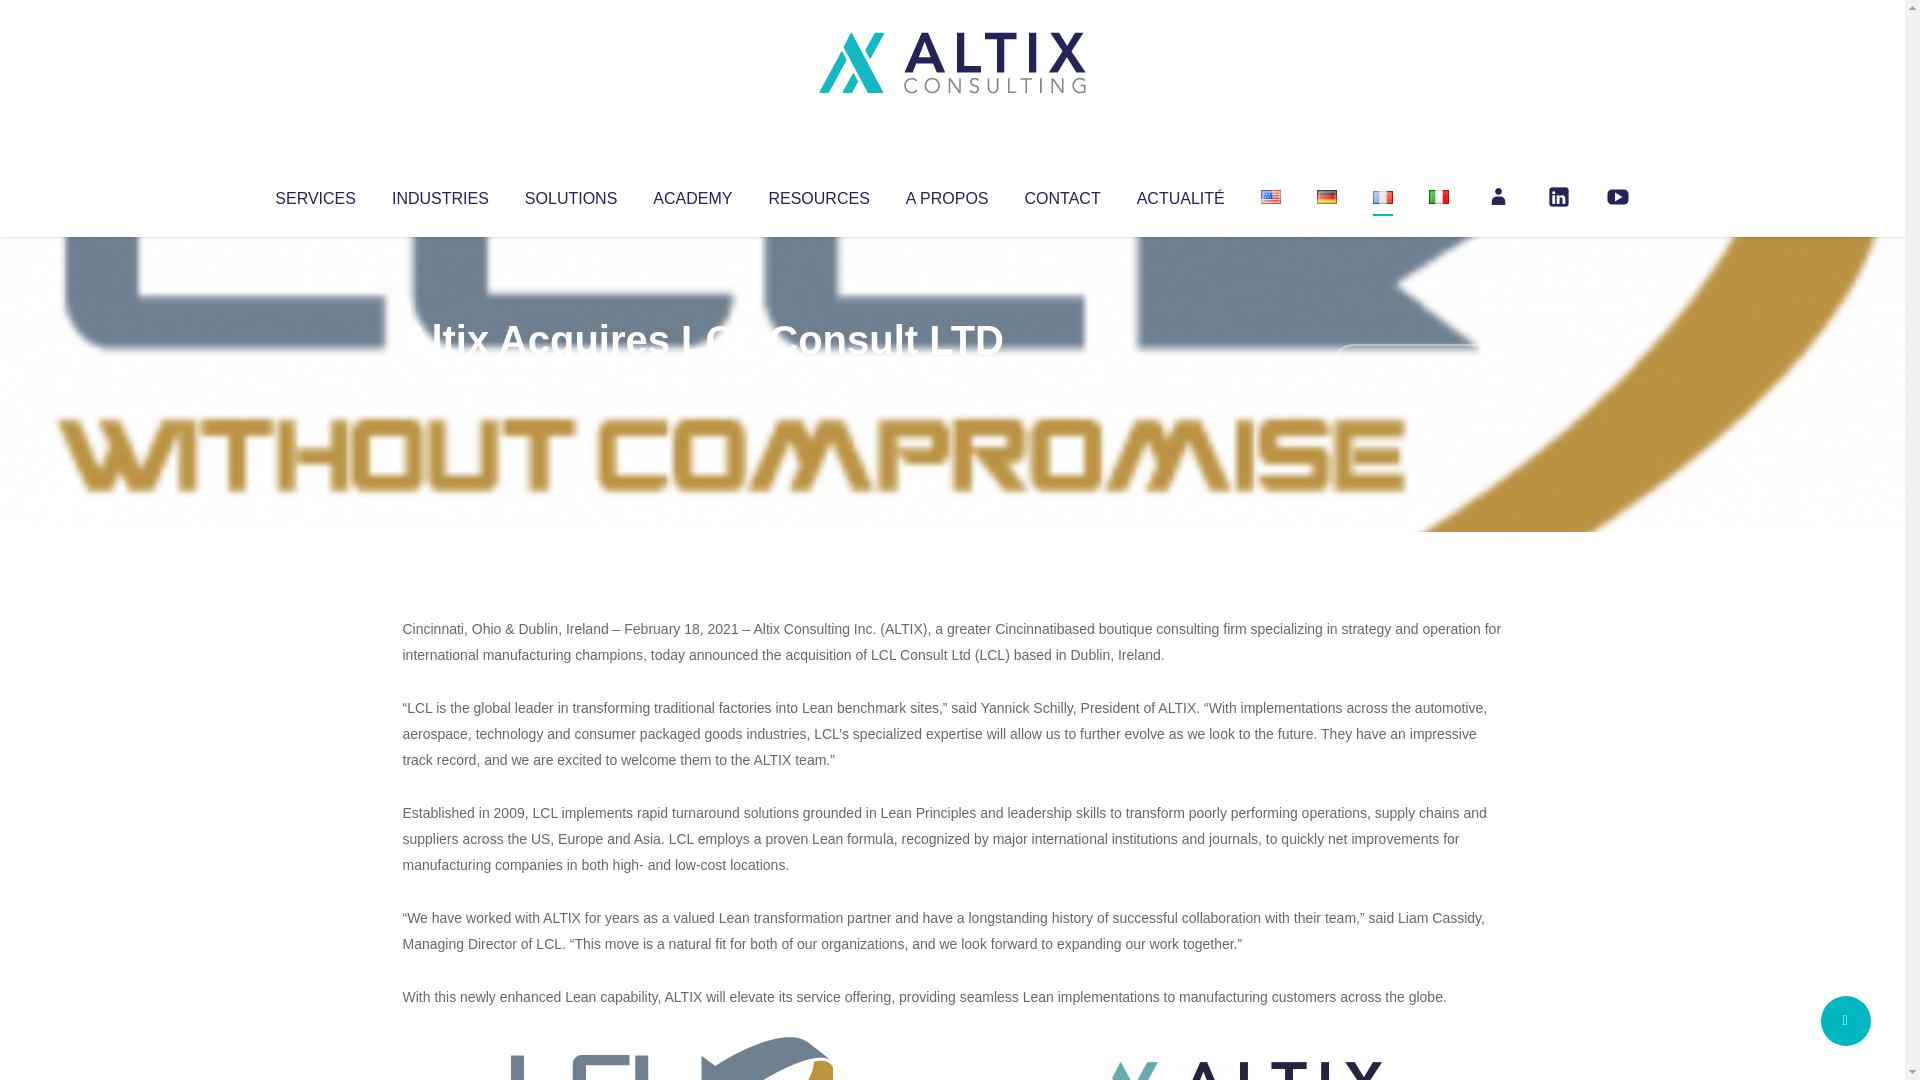 This screenshot has width=1920, height=1080. What do you see at coordinates (570, 194) in the screenshot?
I see `SOLUTIONS` at bounding box center [570, 194].